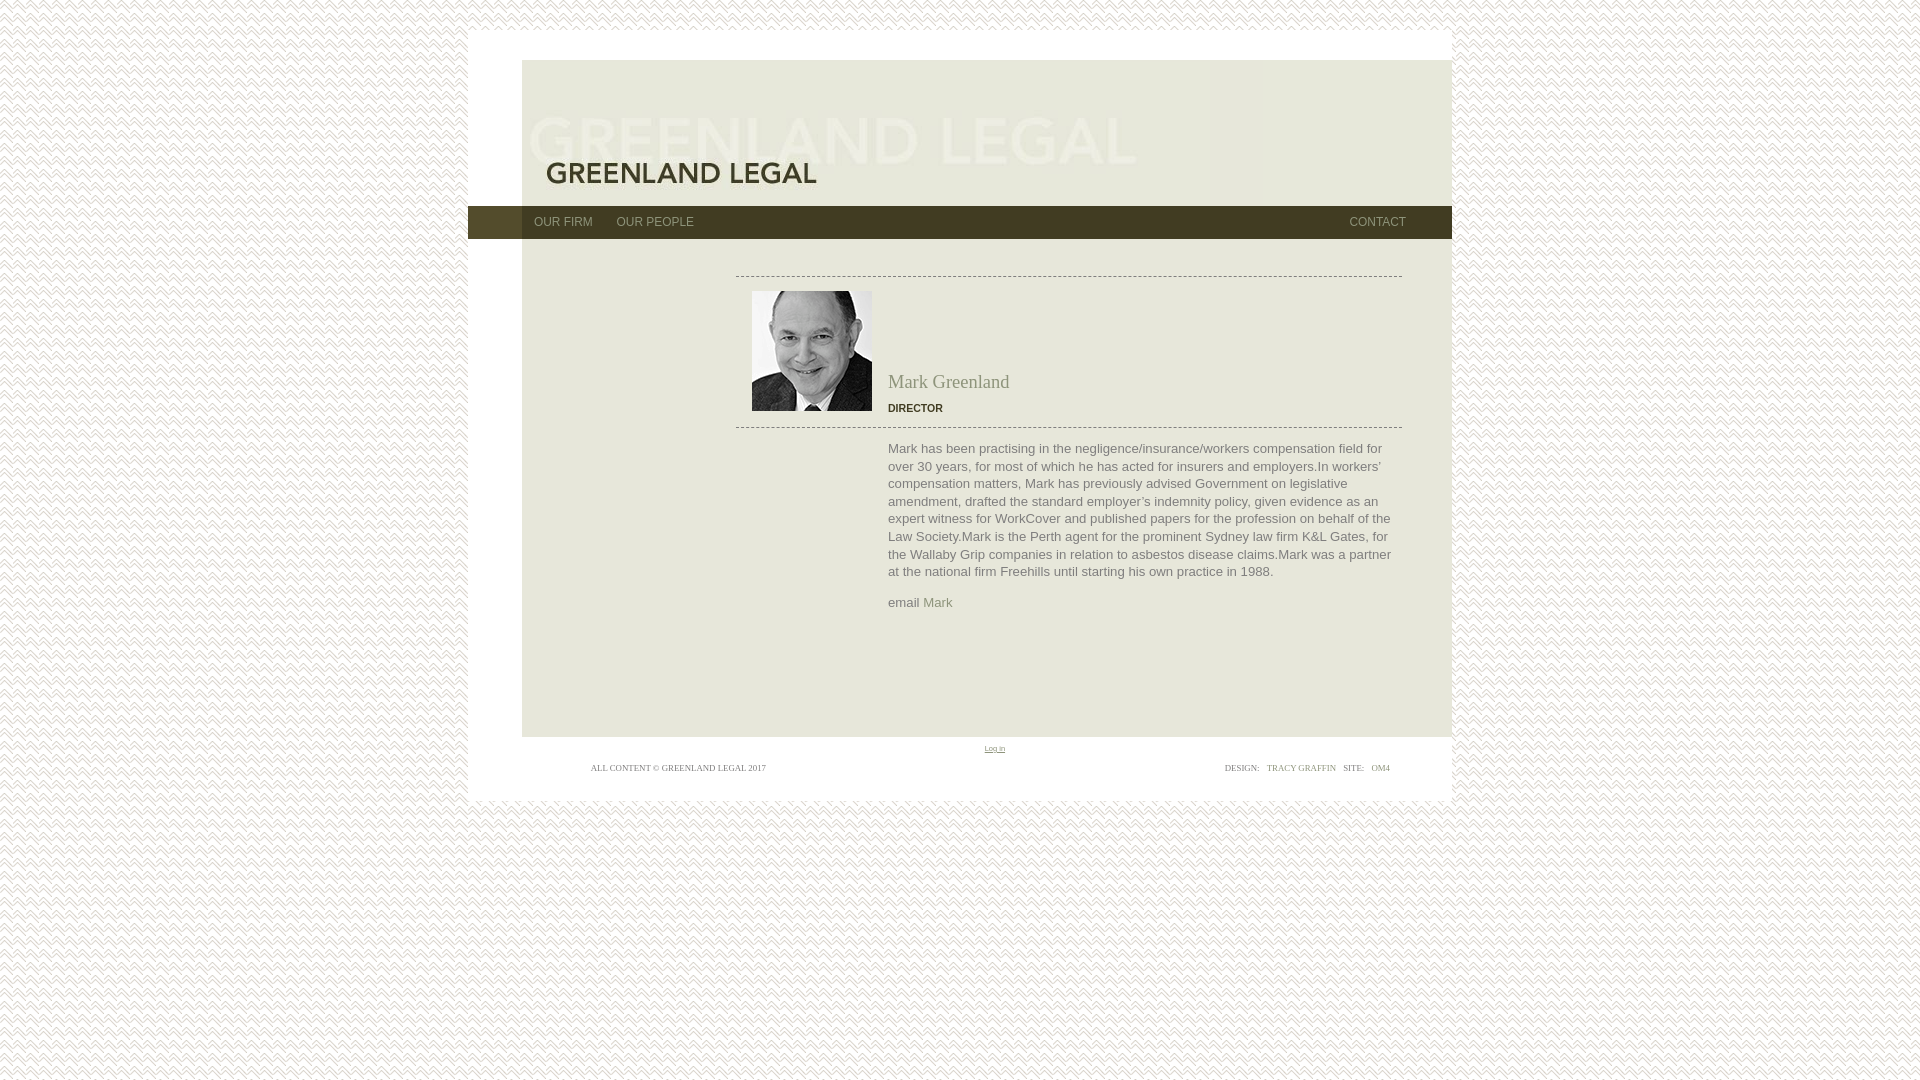  I want to click on OUR FIRM, so click(564, 222).